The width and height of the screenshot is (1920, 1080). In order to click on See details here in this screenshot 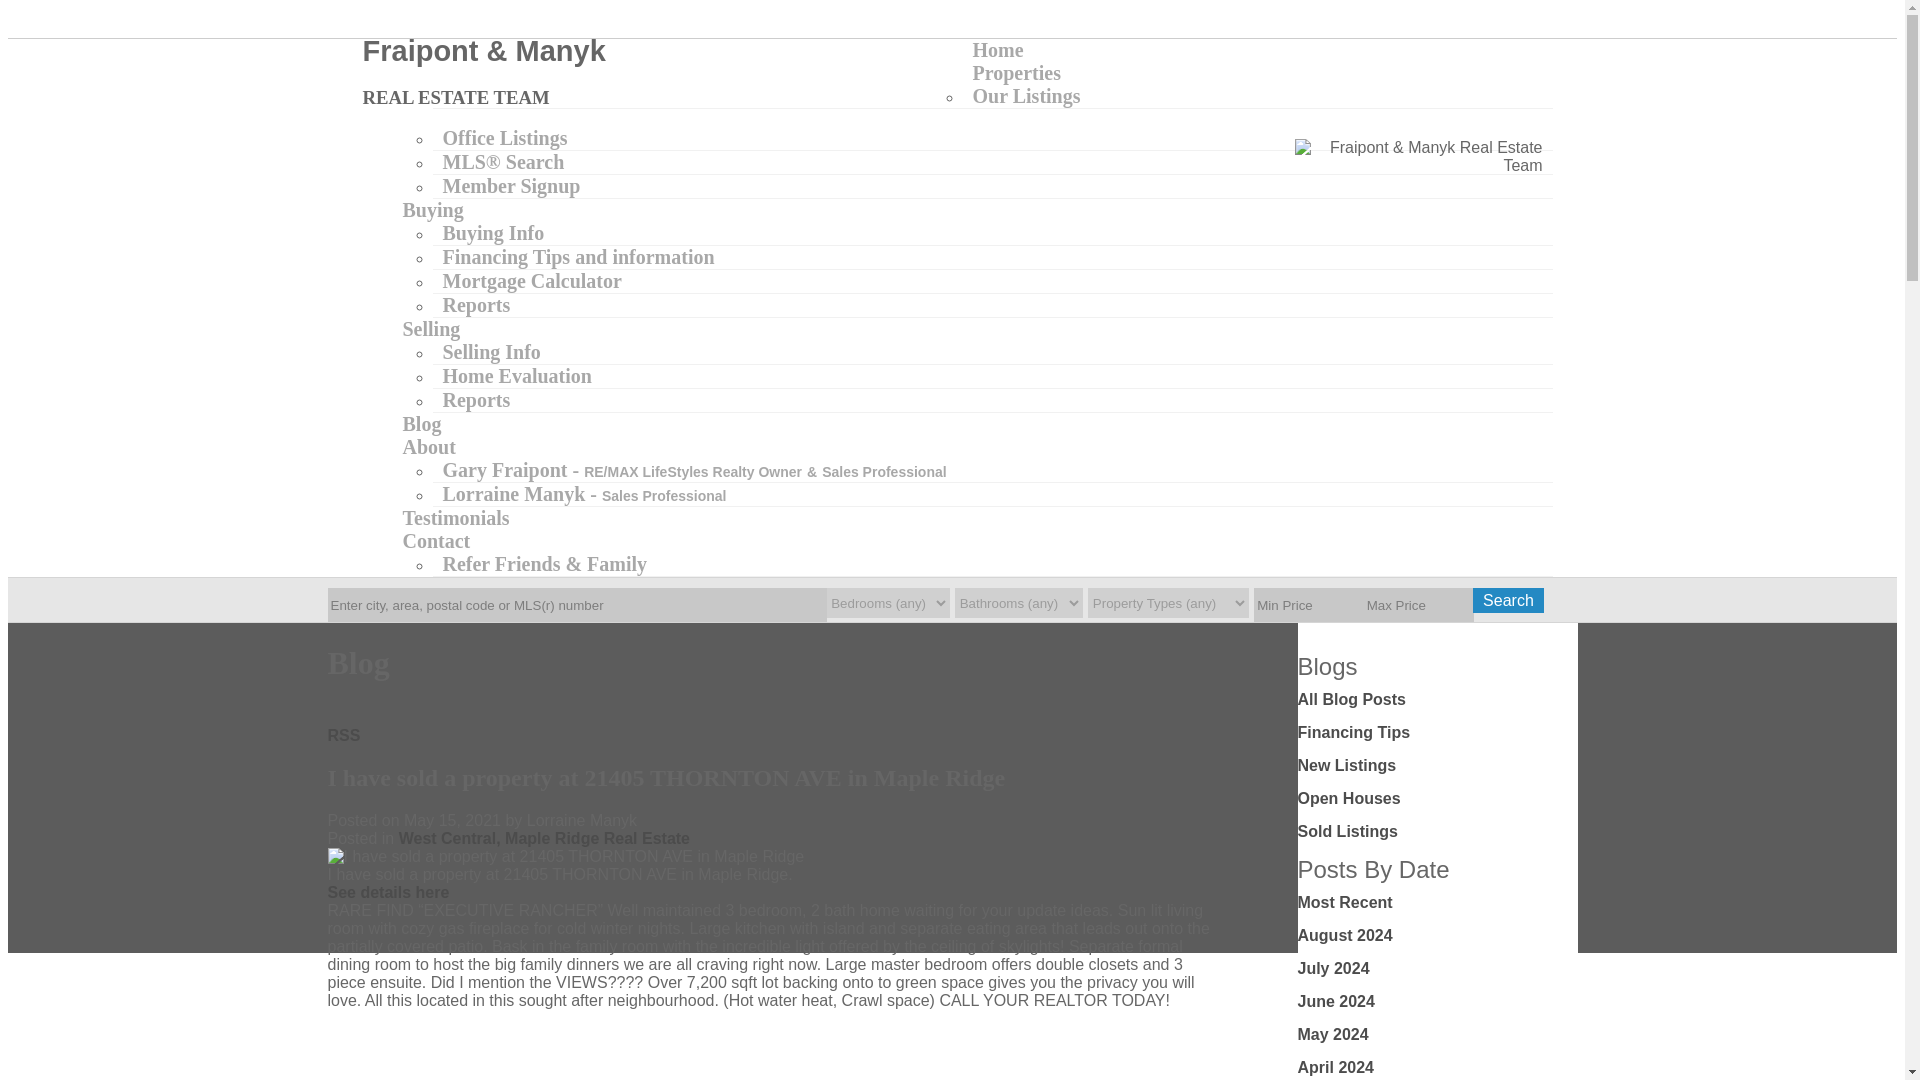, I will do `click(388, 892)`.